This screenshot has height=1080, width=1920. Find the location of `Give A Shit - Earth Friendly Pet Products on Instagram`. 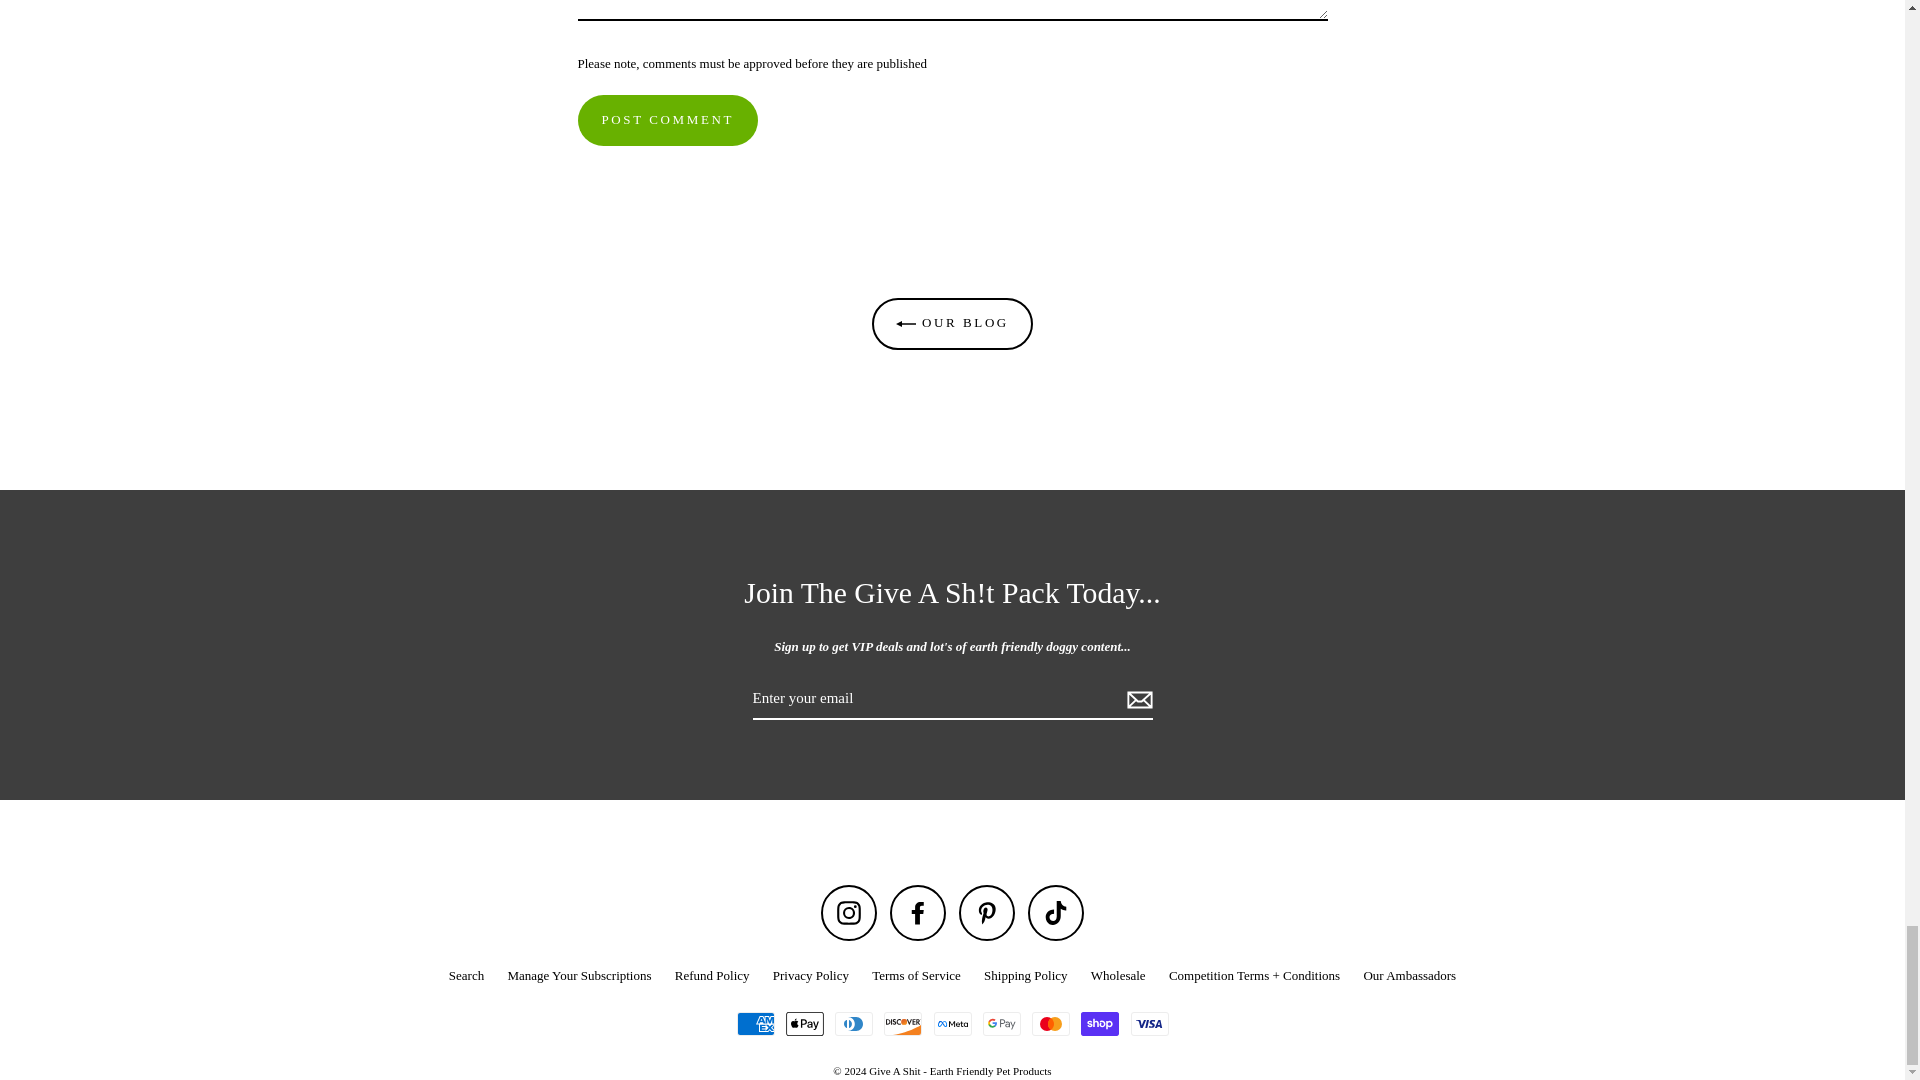

Give A Shit - Earth Friendly Pet Products on Instagram is located at coordinates (849, 912).